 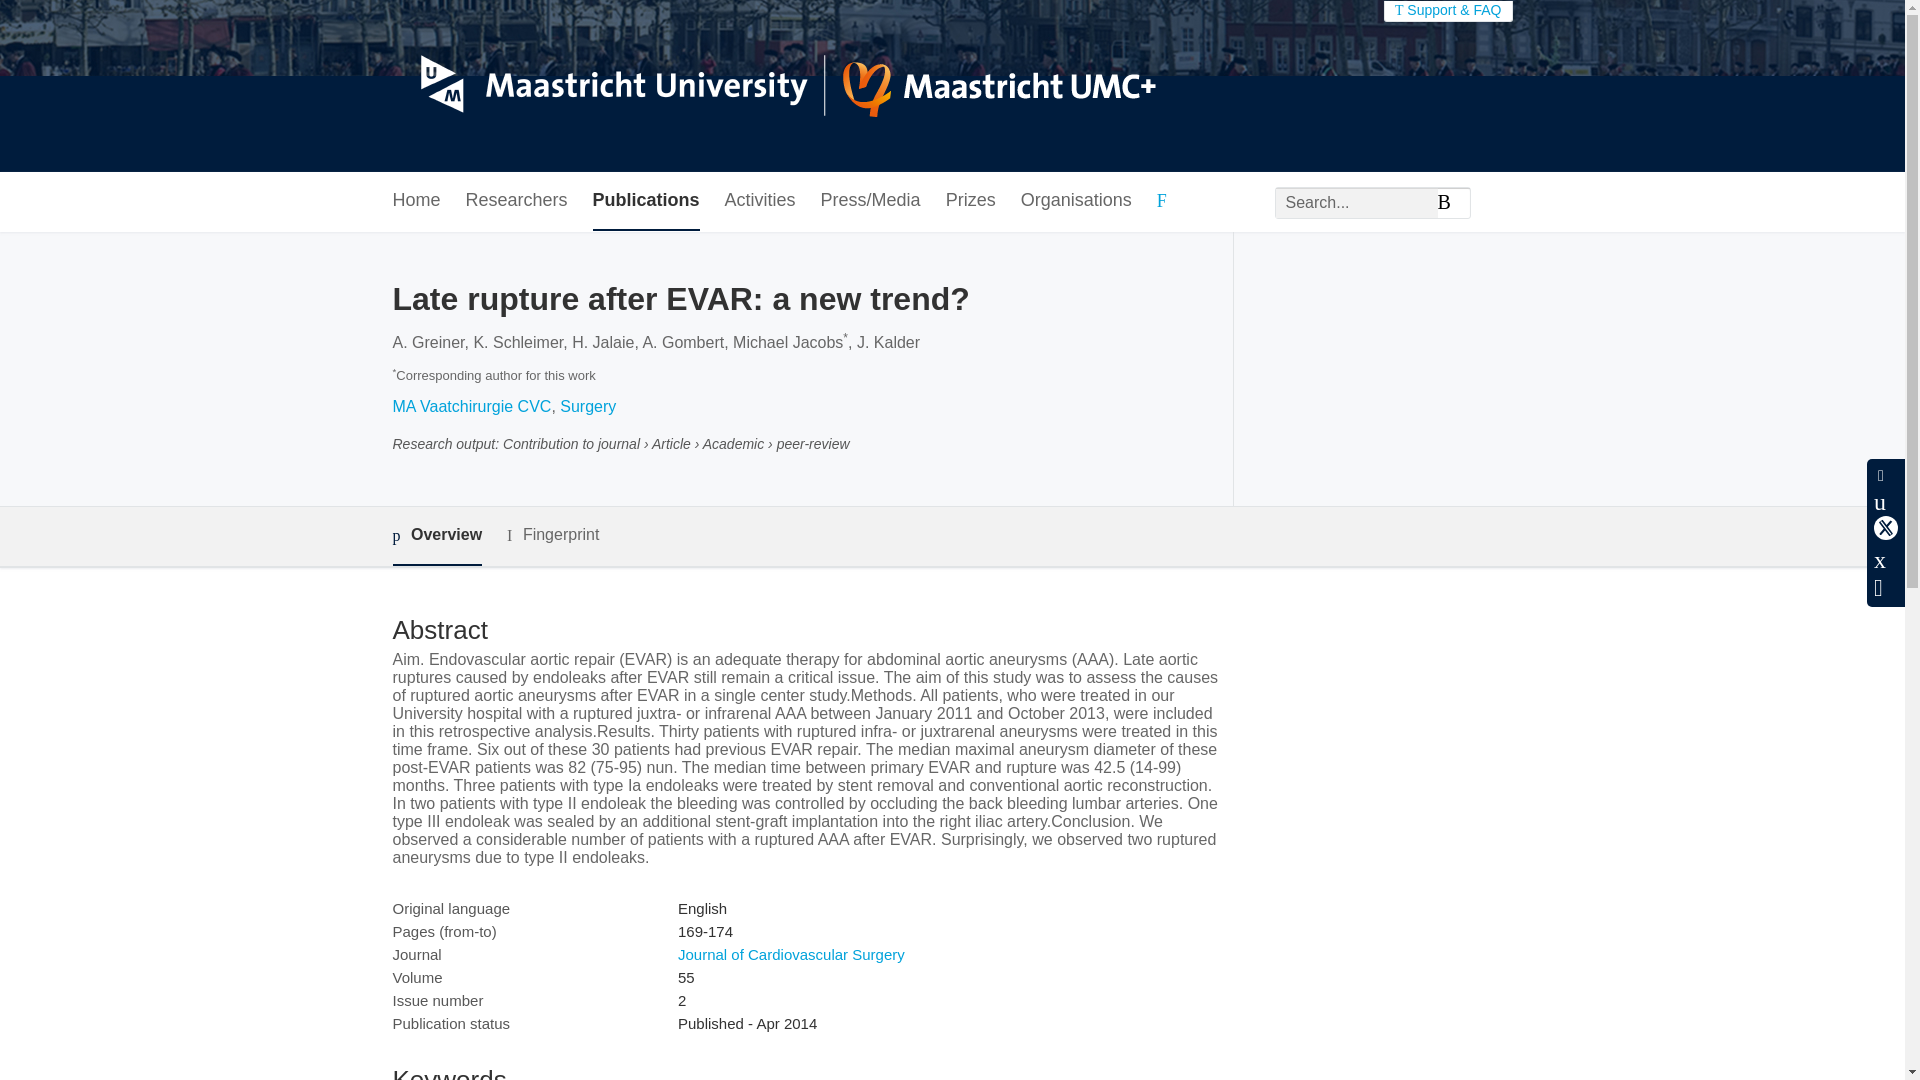 I want to click on Maastricht University Home, so click(x=773, y=86).